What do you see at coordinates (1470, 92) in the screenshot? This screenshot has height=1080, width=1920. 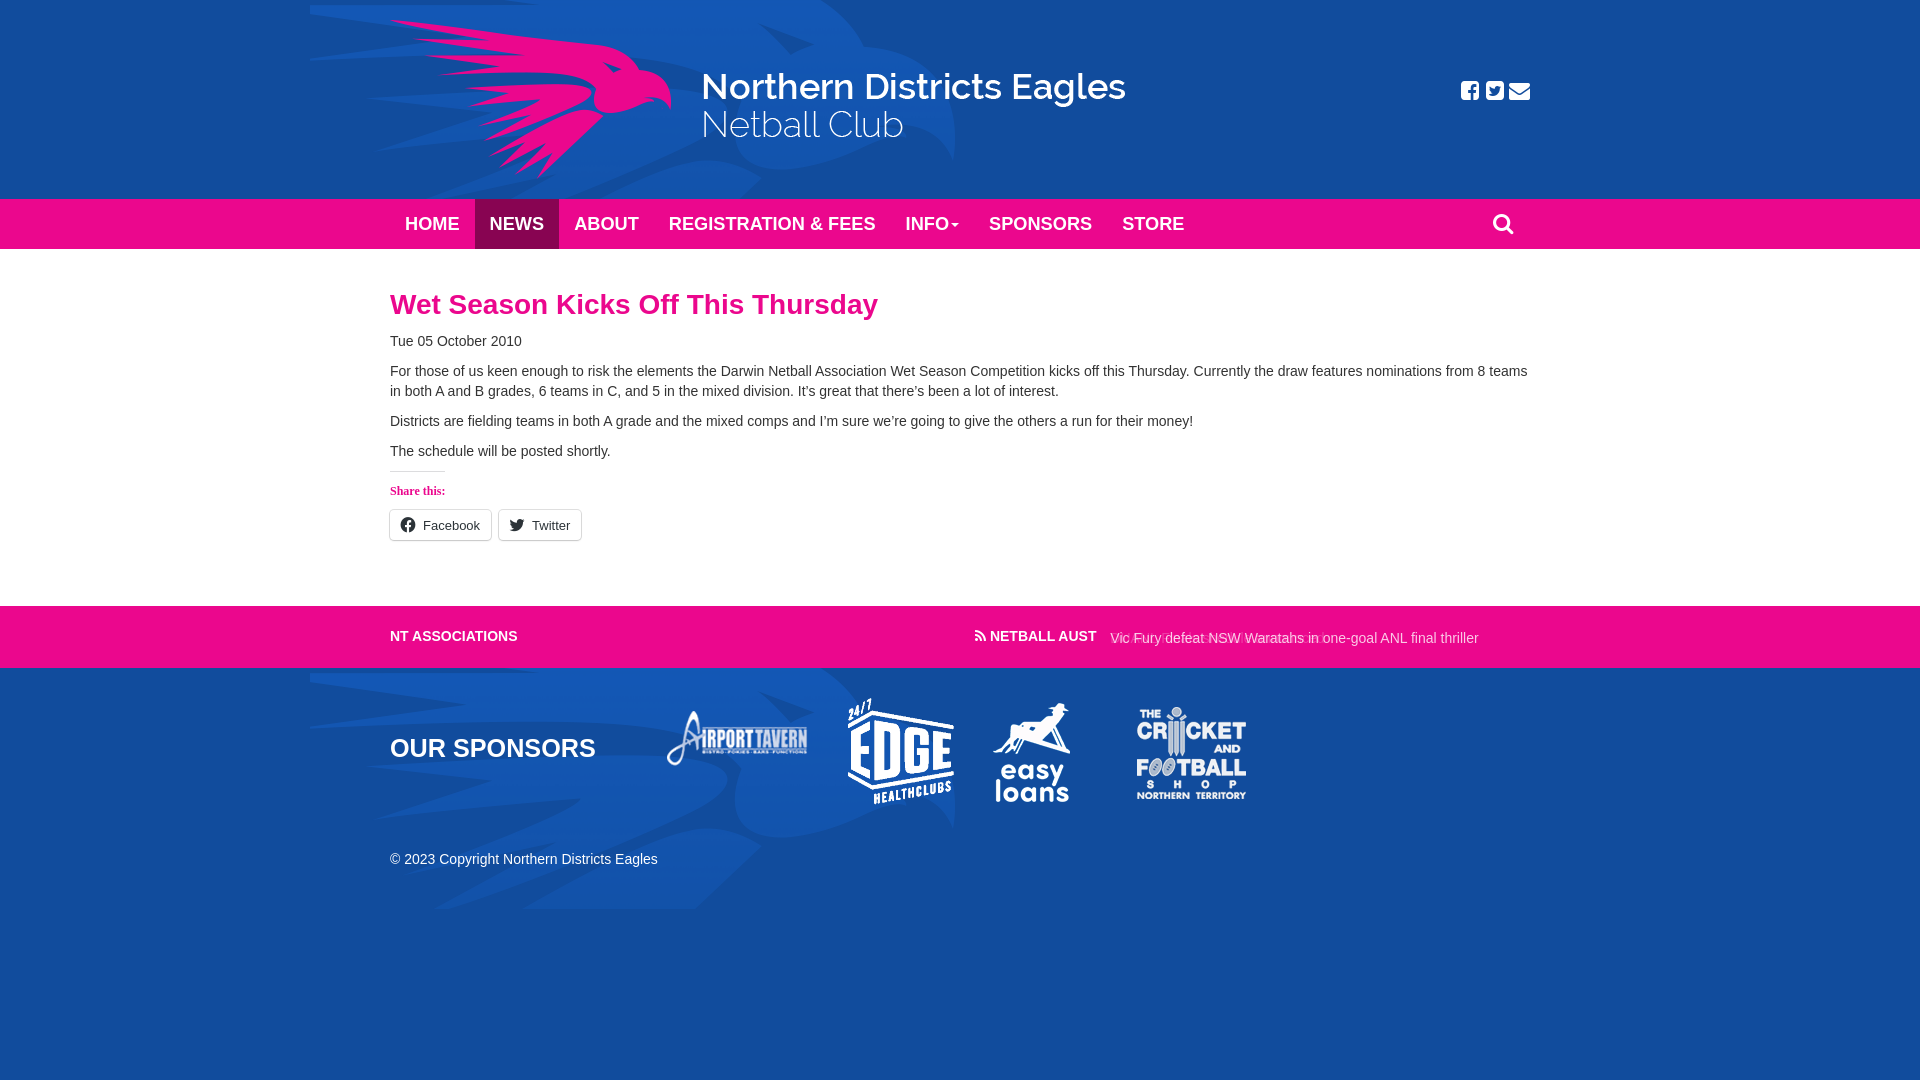 I see `Facebook` at bounding box center [1470, 92].